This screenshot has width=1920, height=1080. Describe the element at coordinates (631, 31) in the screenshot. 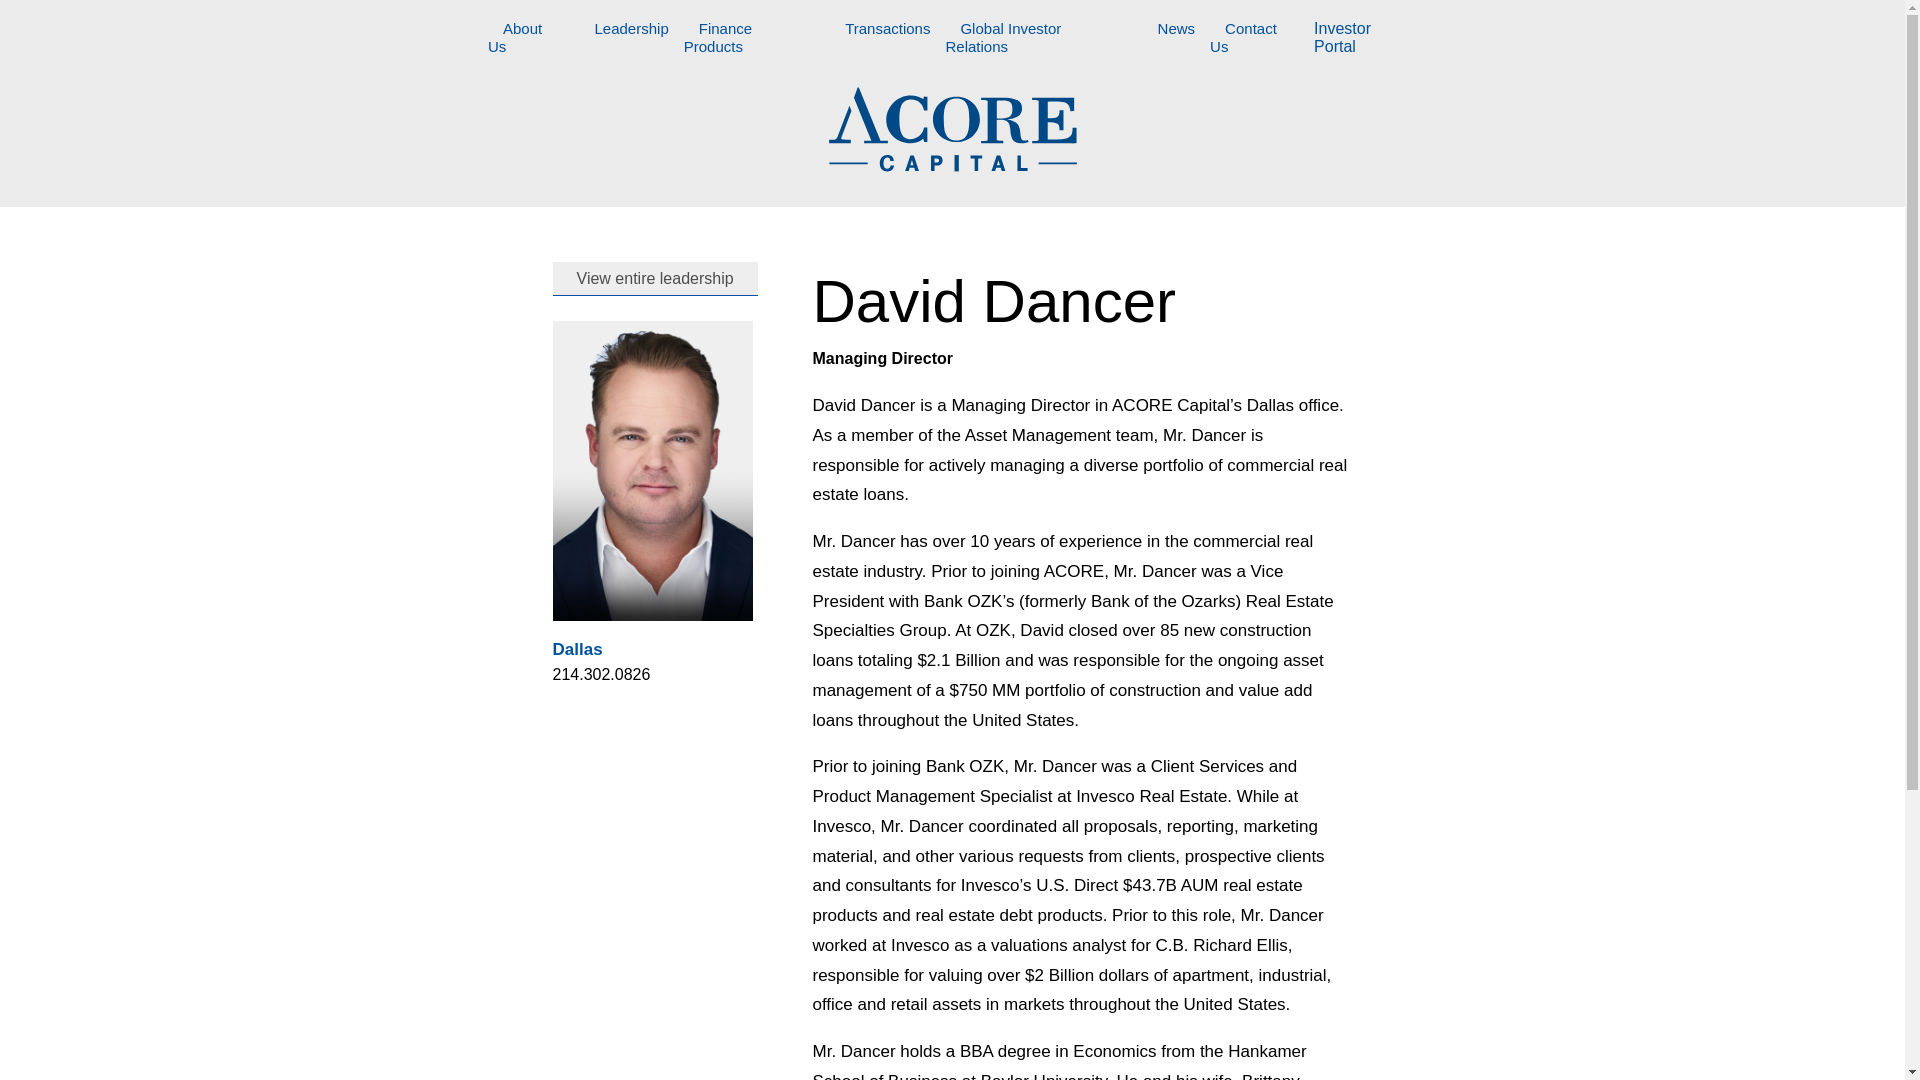

I see `Leadership` at that location.